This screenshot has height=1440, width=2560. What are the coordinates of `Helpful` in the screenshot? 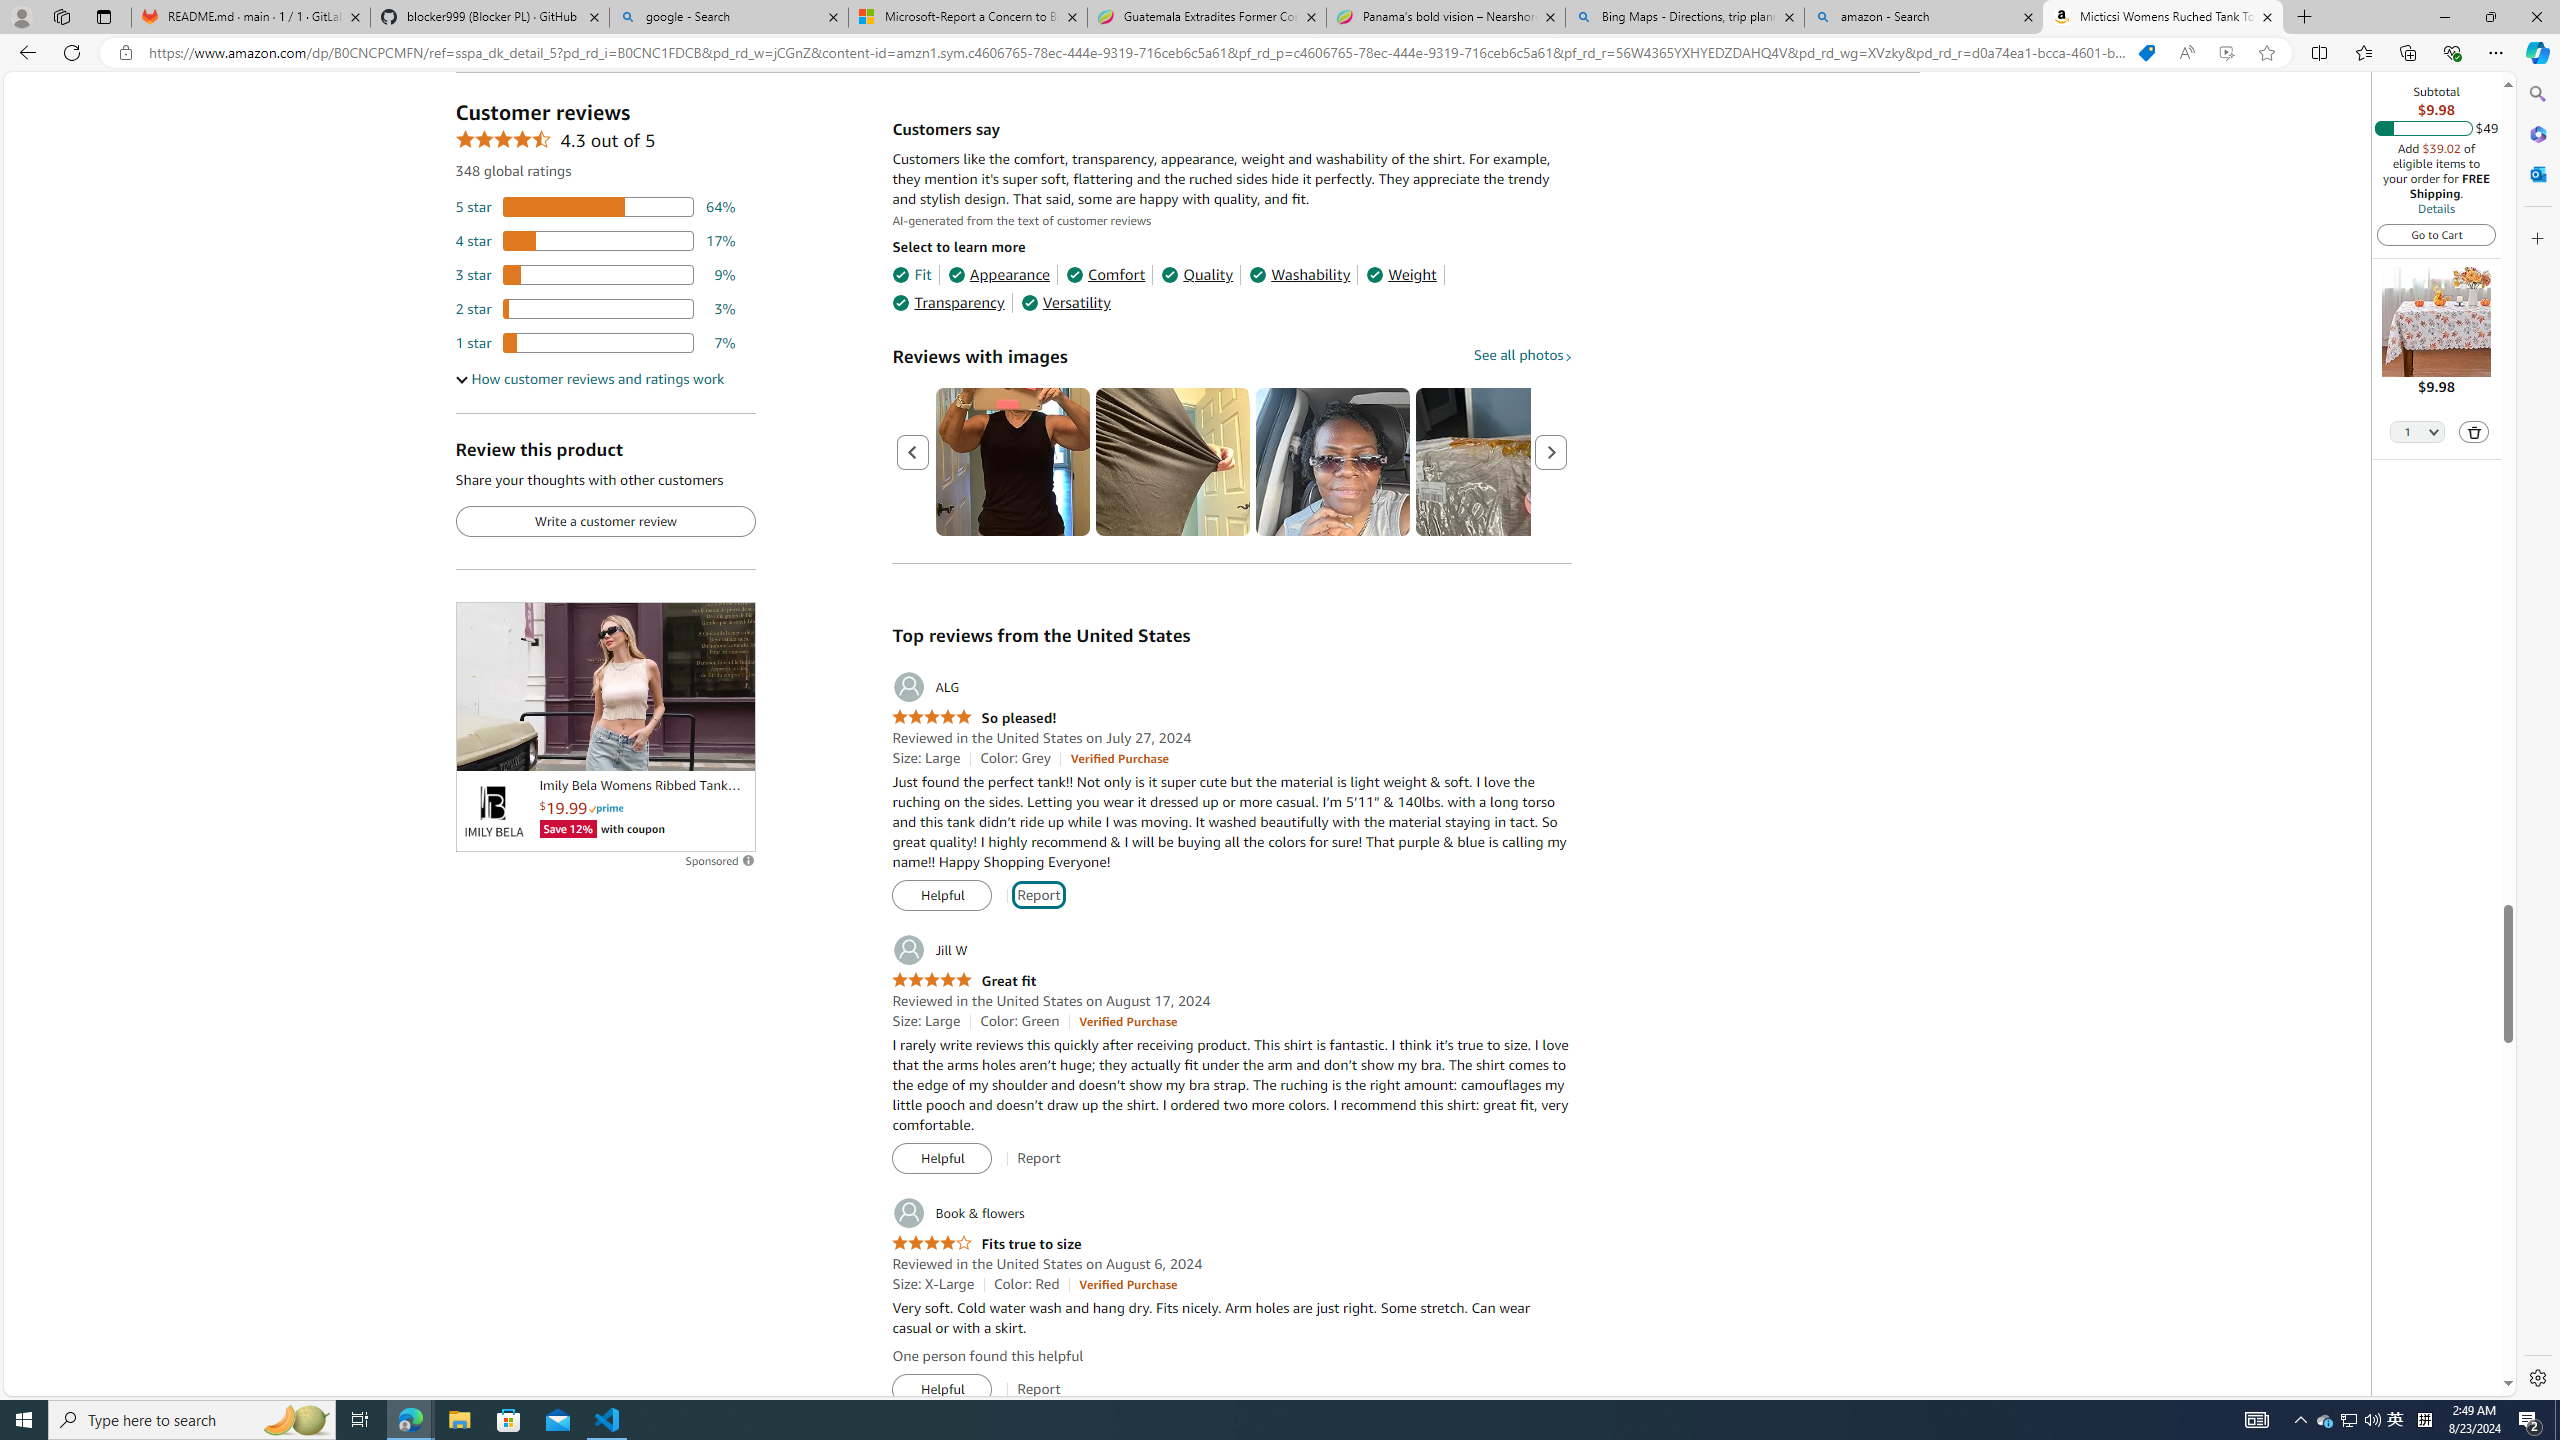 It's located at (943, 1390).